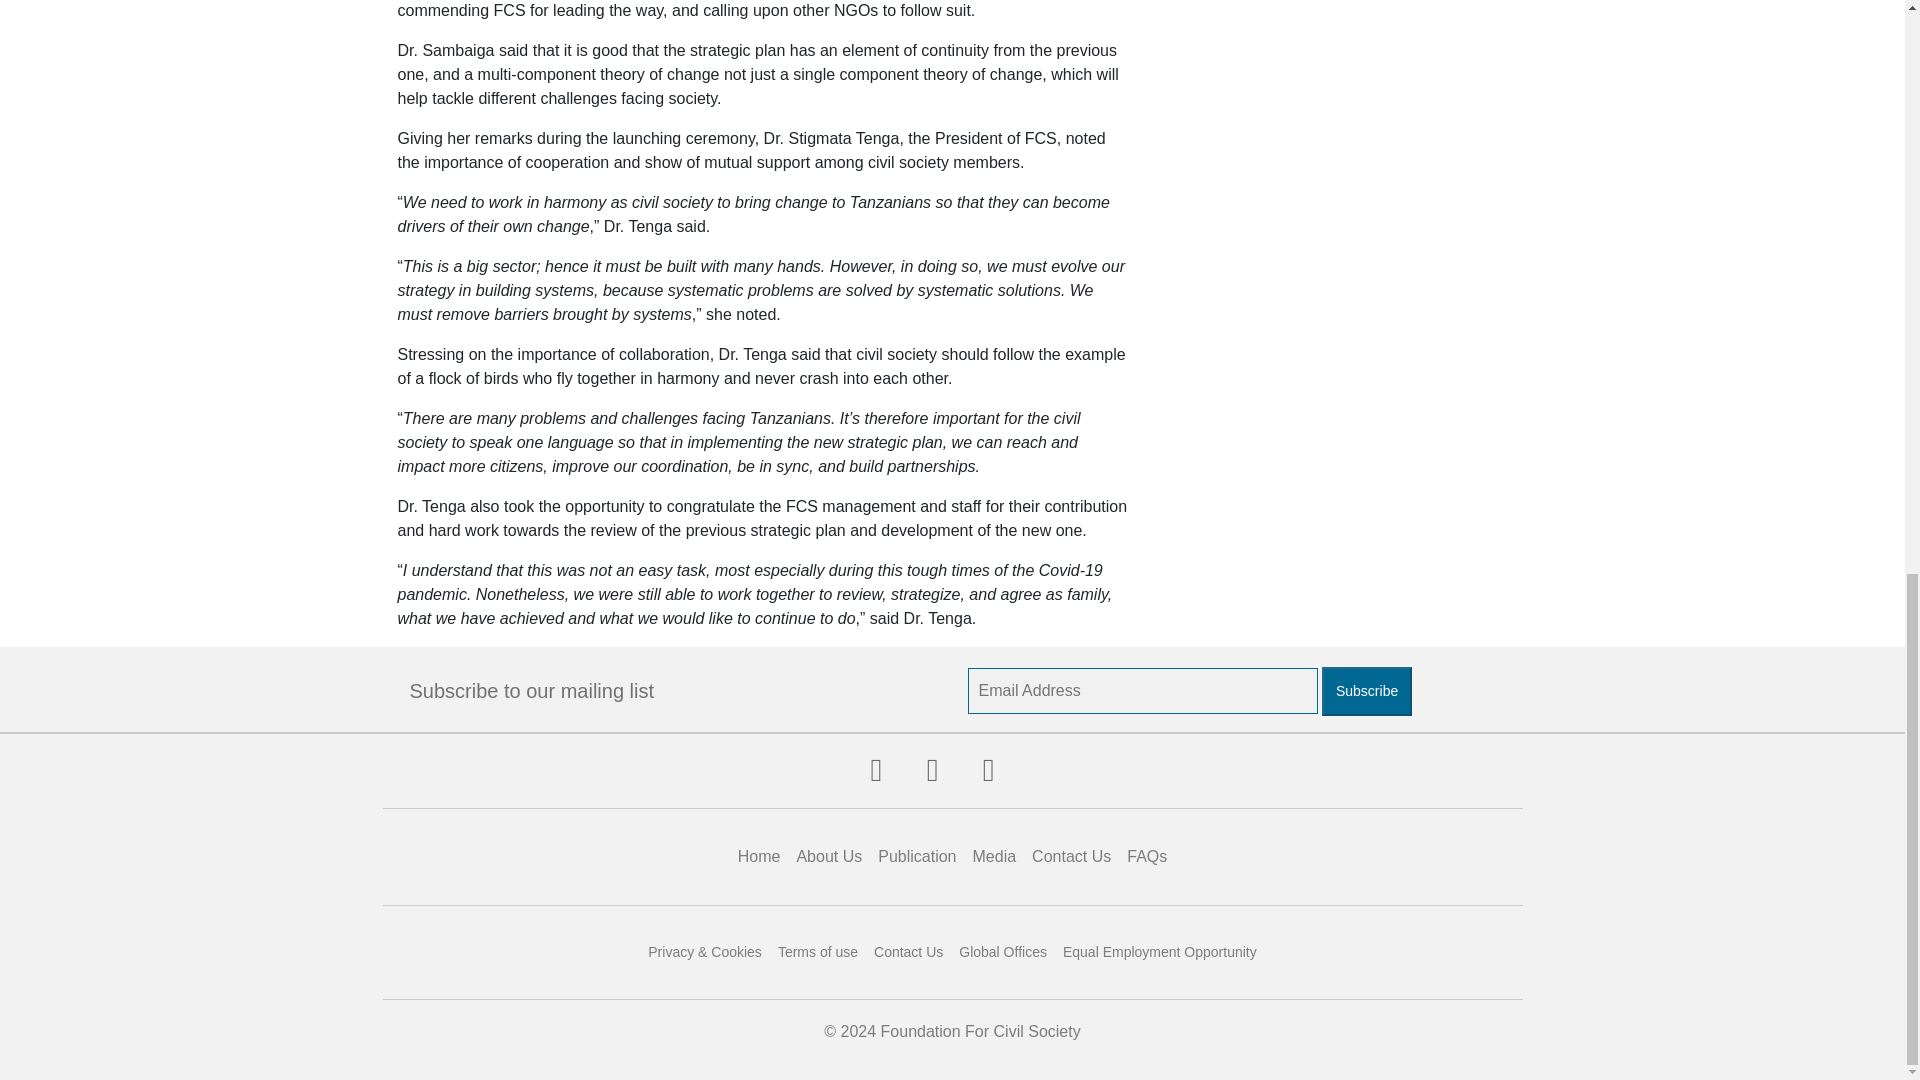 Image resolution: width=1920 pixels, height=1080 pixels. I want to click on About Us, so click(828, 856).